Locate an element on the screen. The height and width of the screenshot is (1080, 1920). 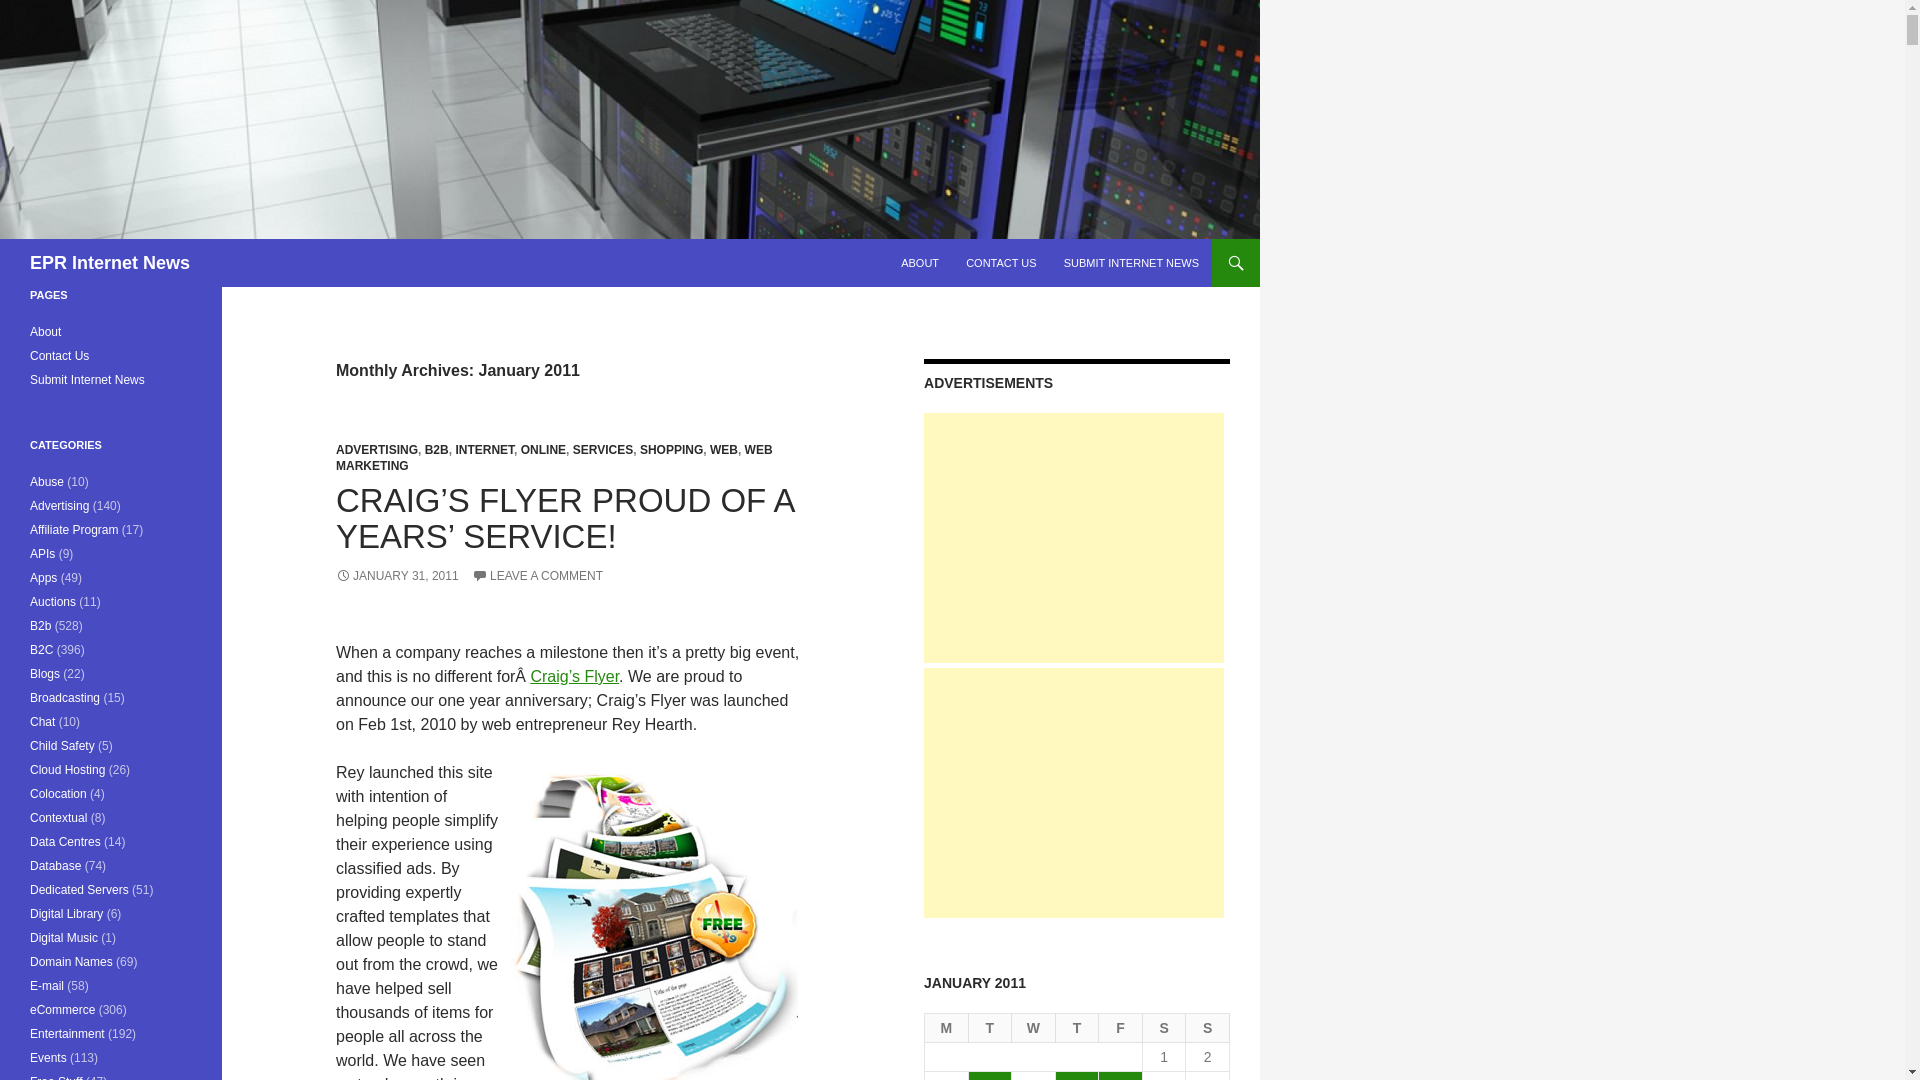
SERVICES is located at coordinates (602, 449).